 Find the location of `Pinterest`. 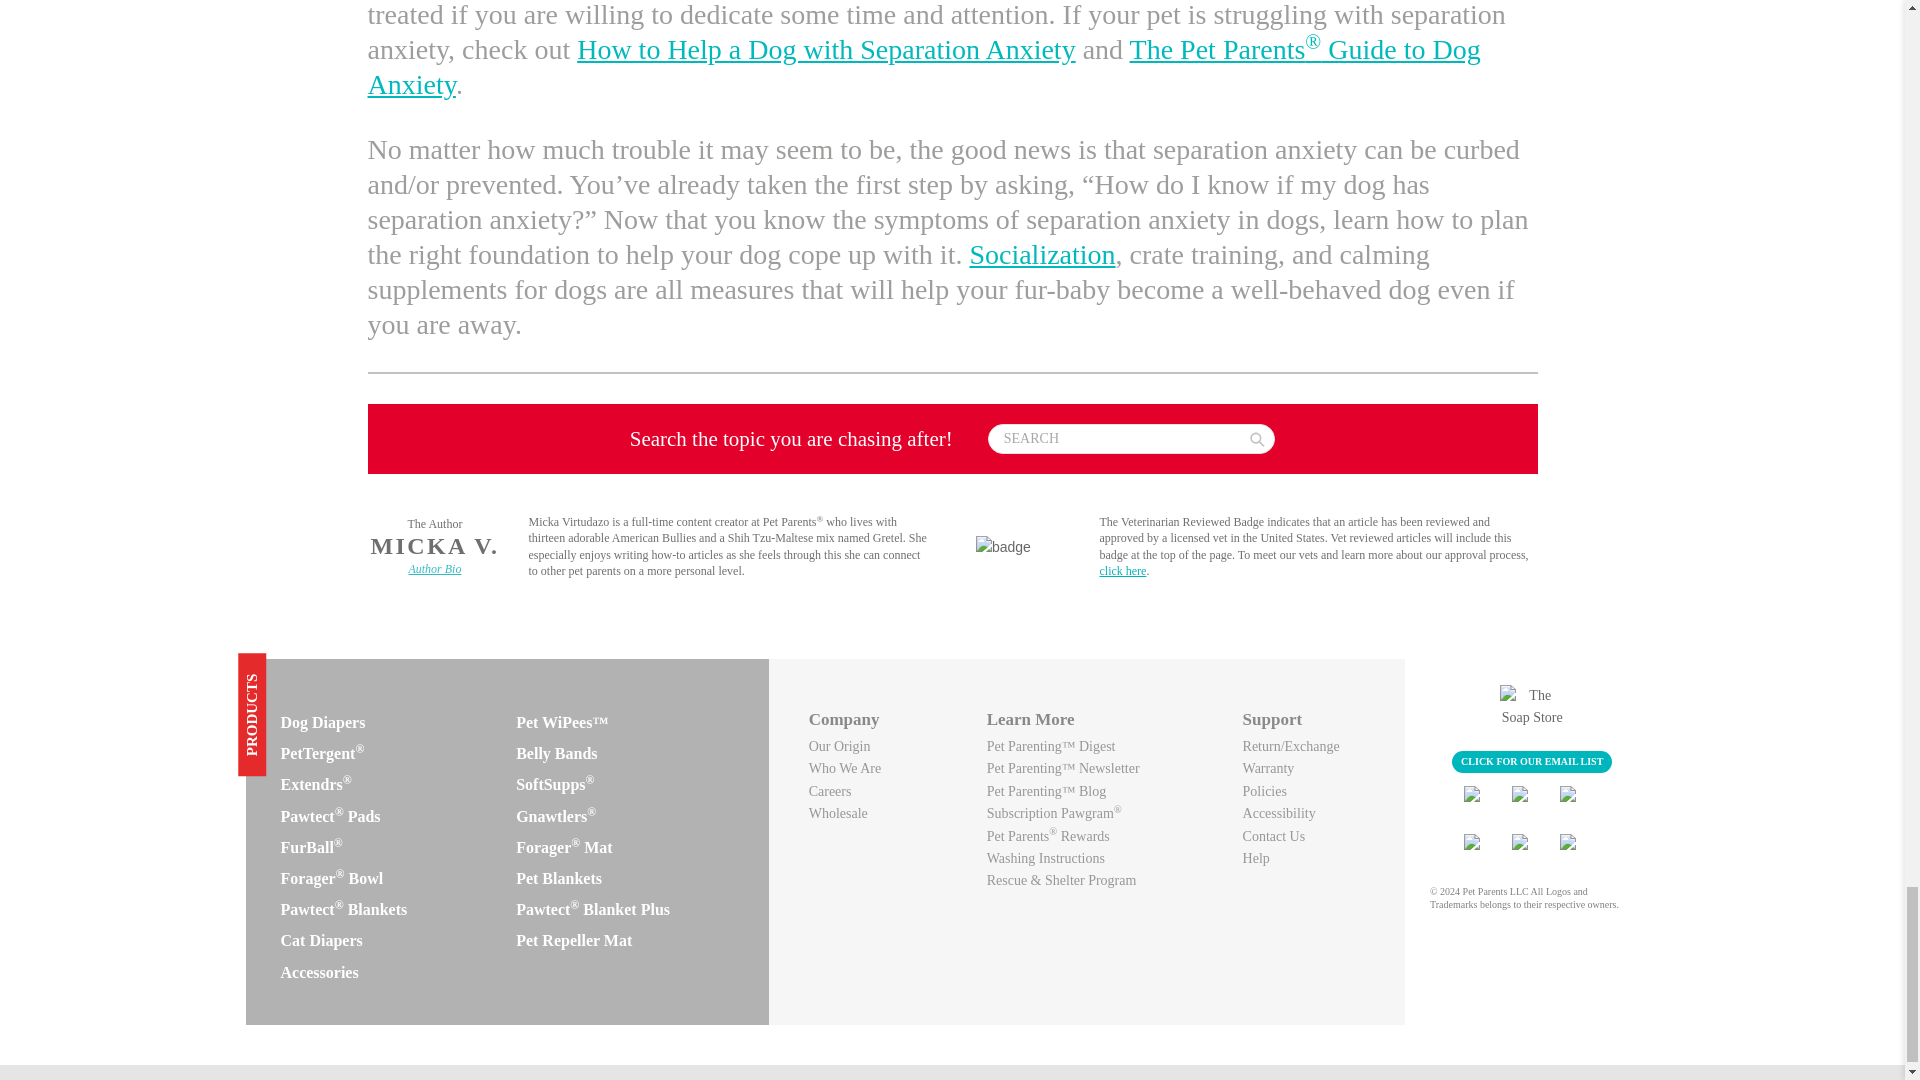

Pinterest is located at coordinates (1579, 851).